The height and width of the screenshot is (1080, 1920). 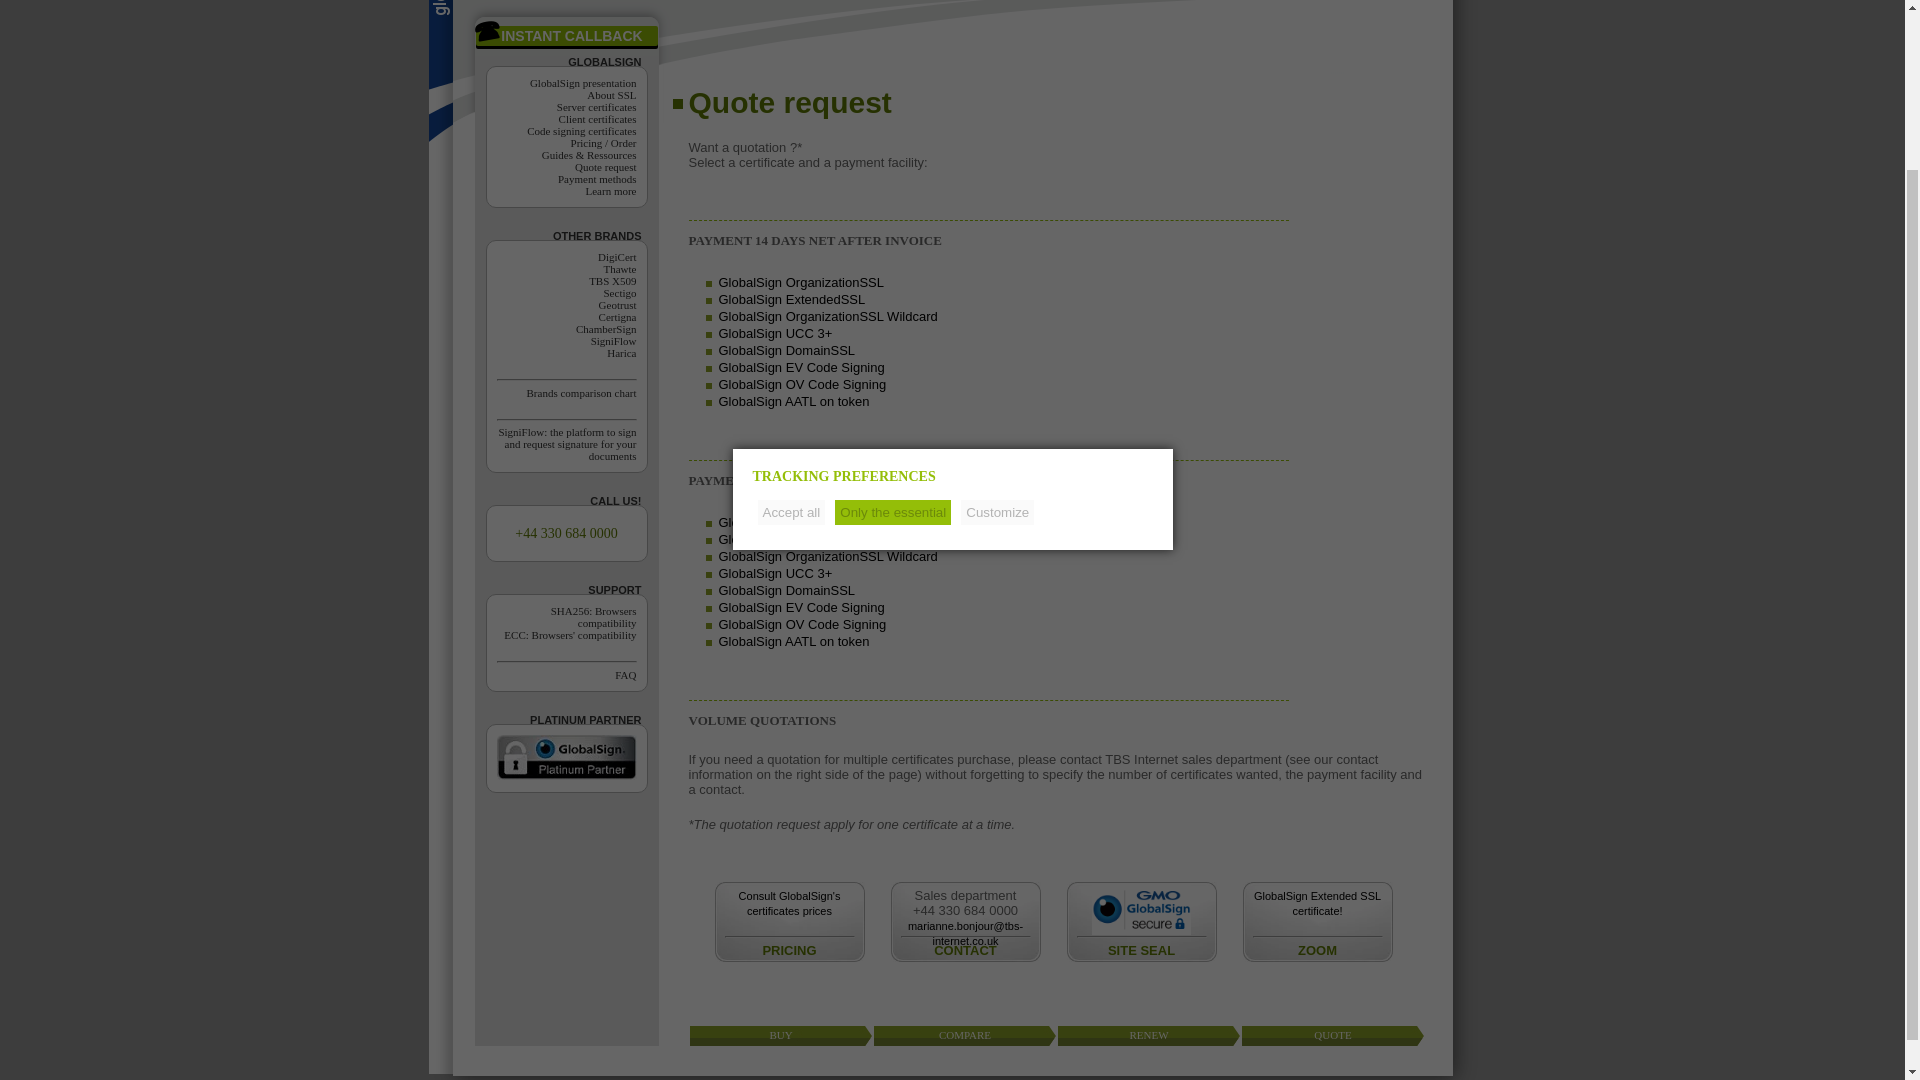 What do you see at coordinates (998, 318) in the screenshot?
I see `Customize` at bounding box center [998, 318].